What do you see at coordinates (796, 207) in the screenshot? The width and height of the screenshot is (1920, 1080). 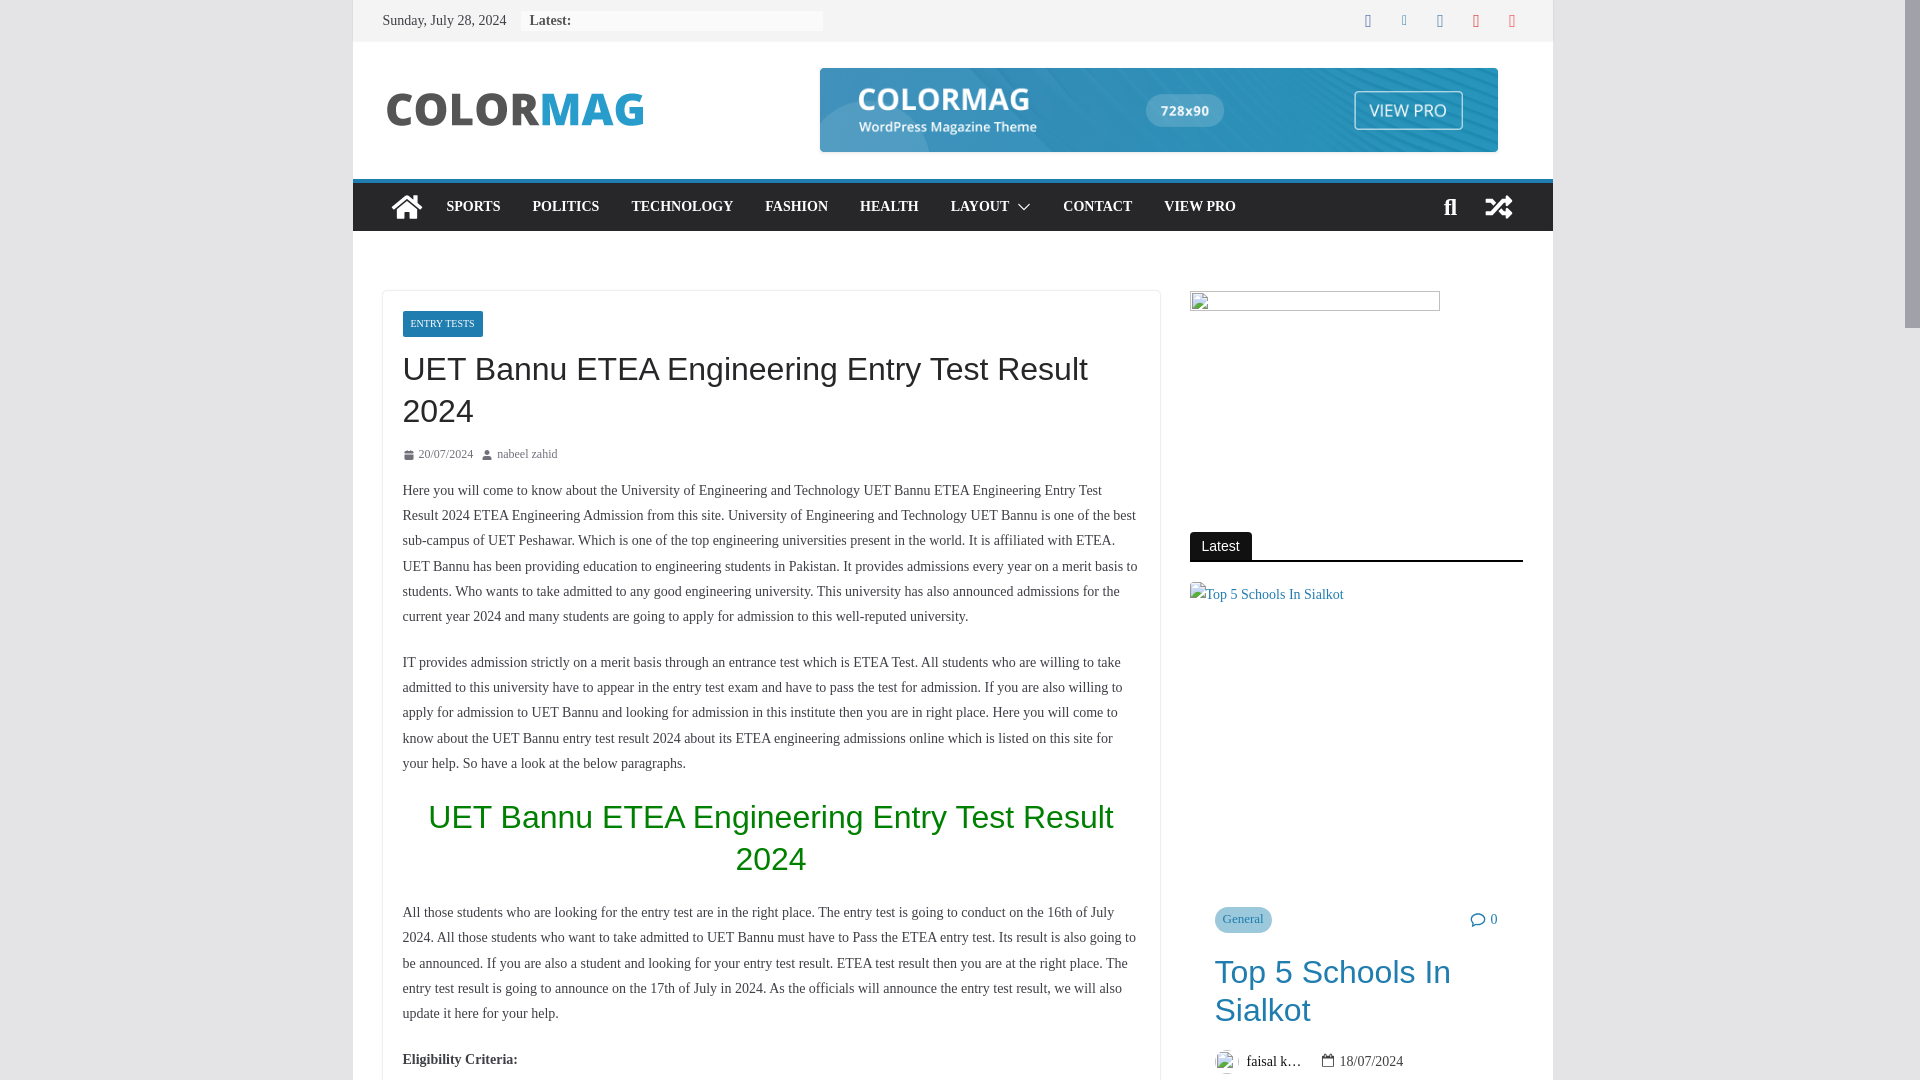 I see `FASHION` at bounding box center [796, 207].